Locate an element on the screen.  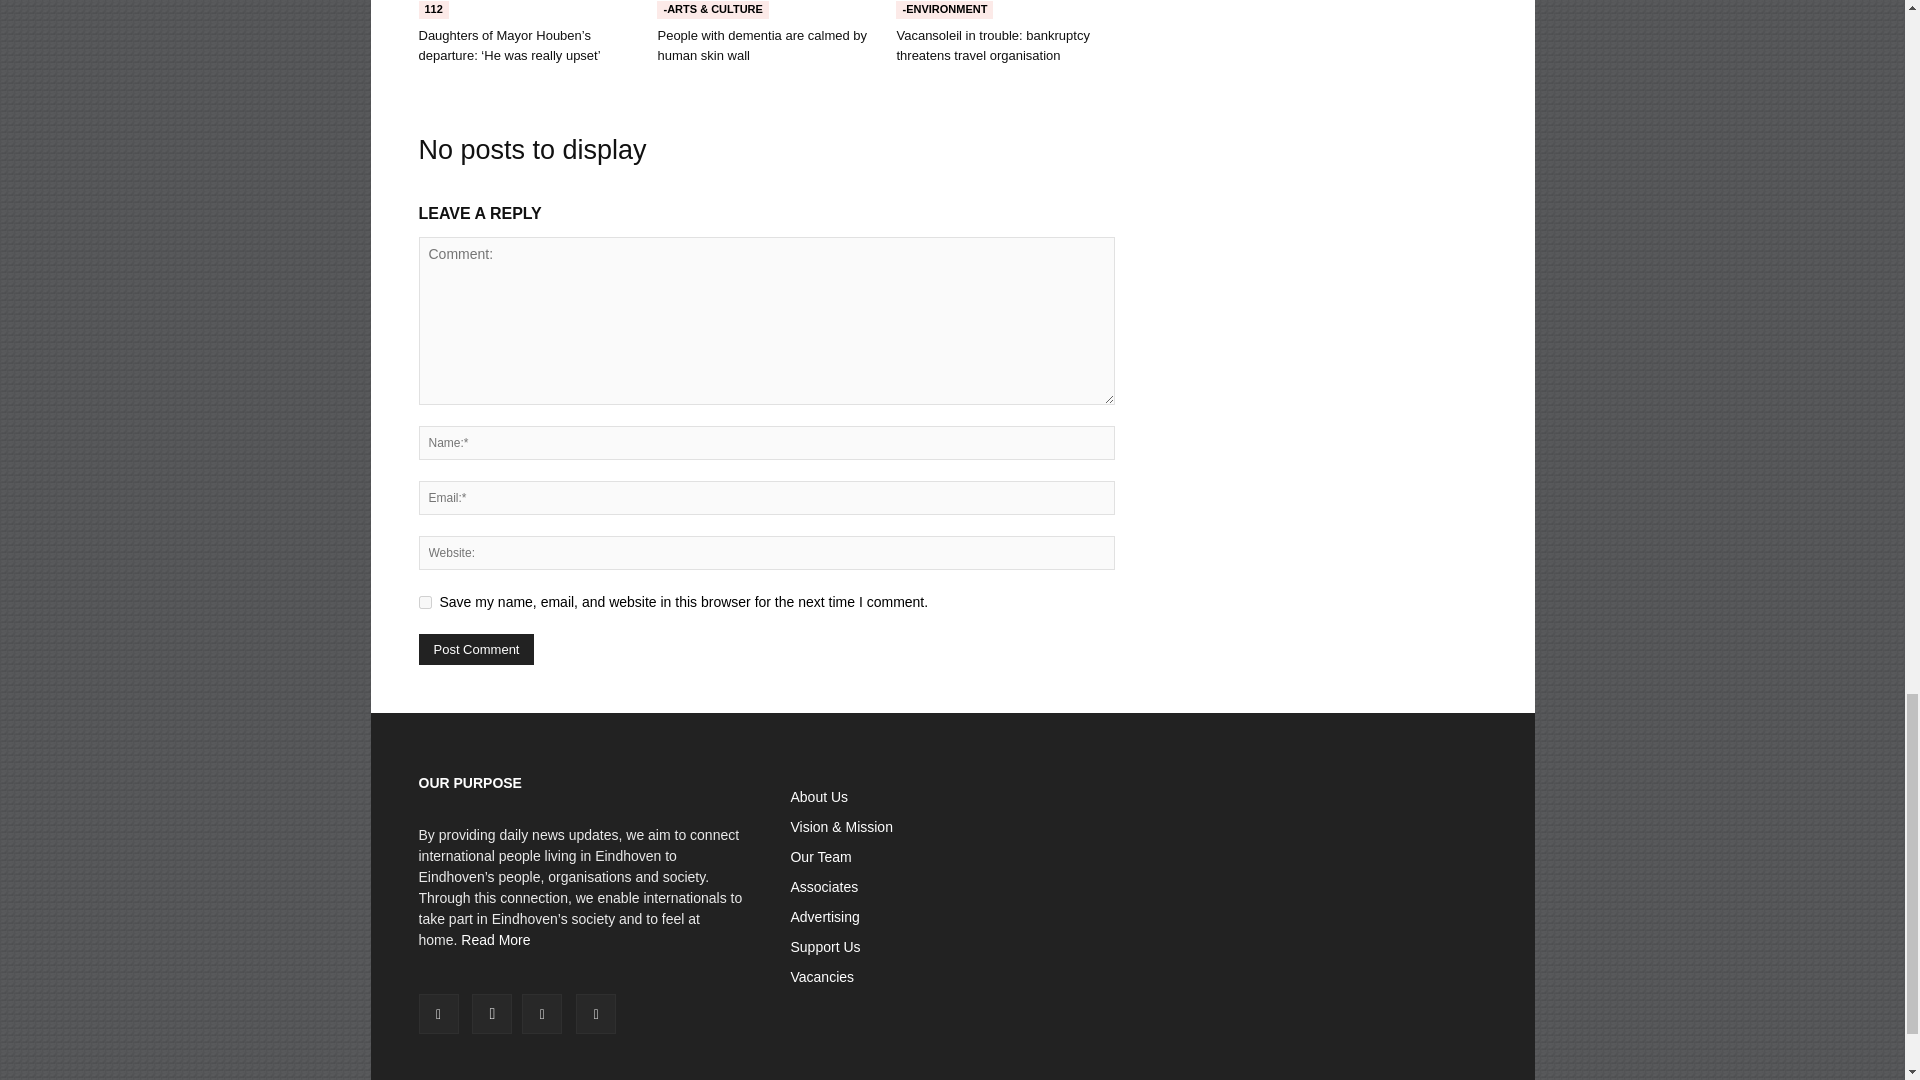
yes is located at coordinates (424, 602).